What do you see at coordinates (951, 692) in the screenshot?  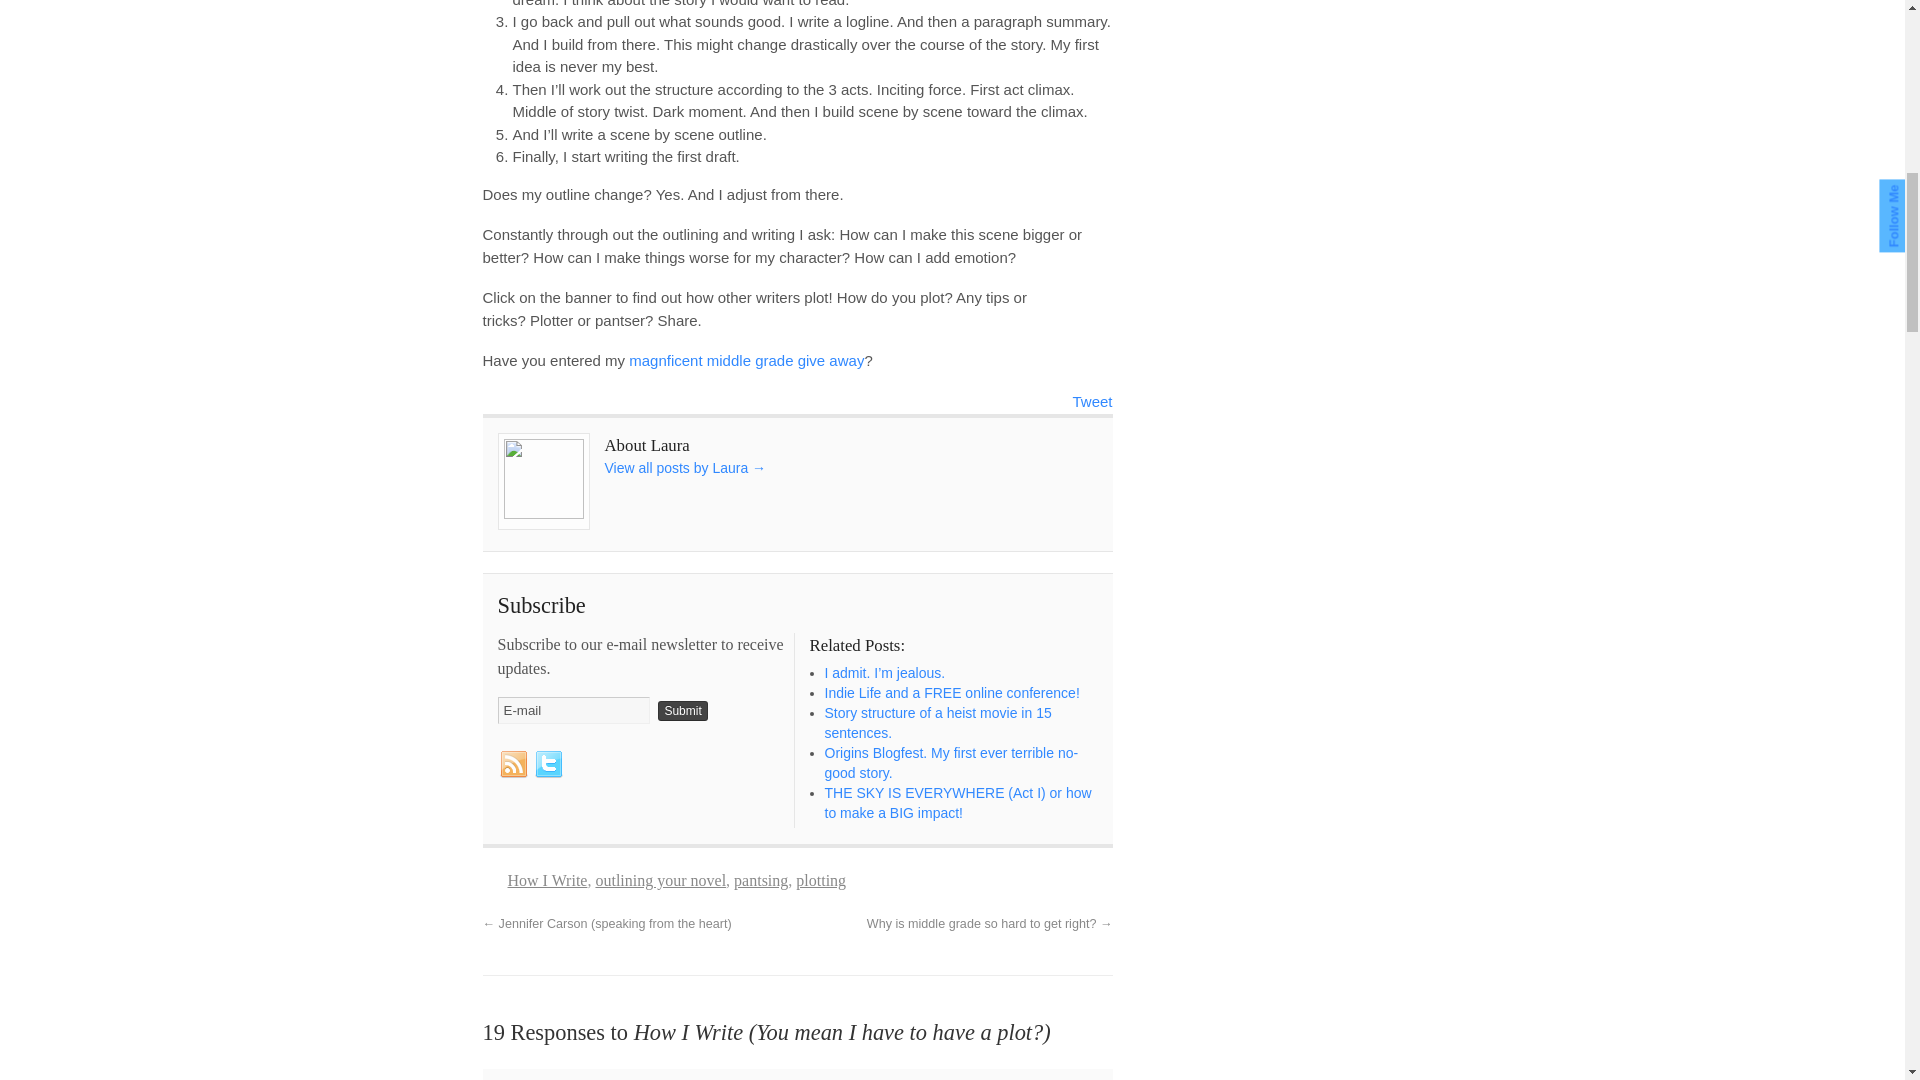 I see `Indie Life and a FREE online conference!` at bounding box center [951, 692].